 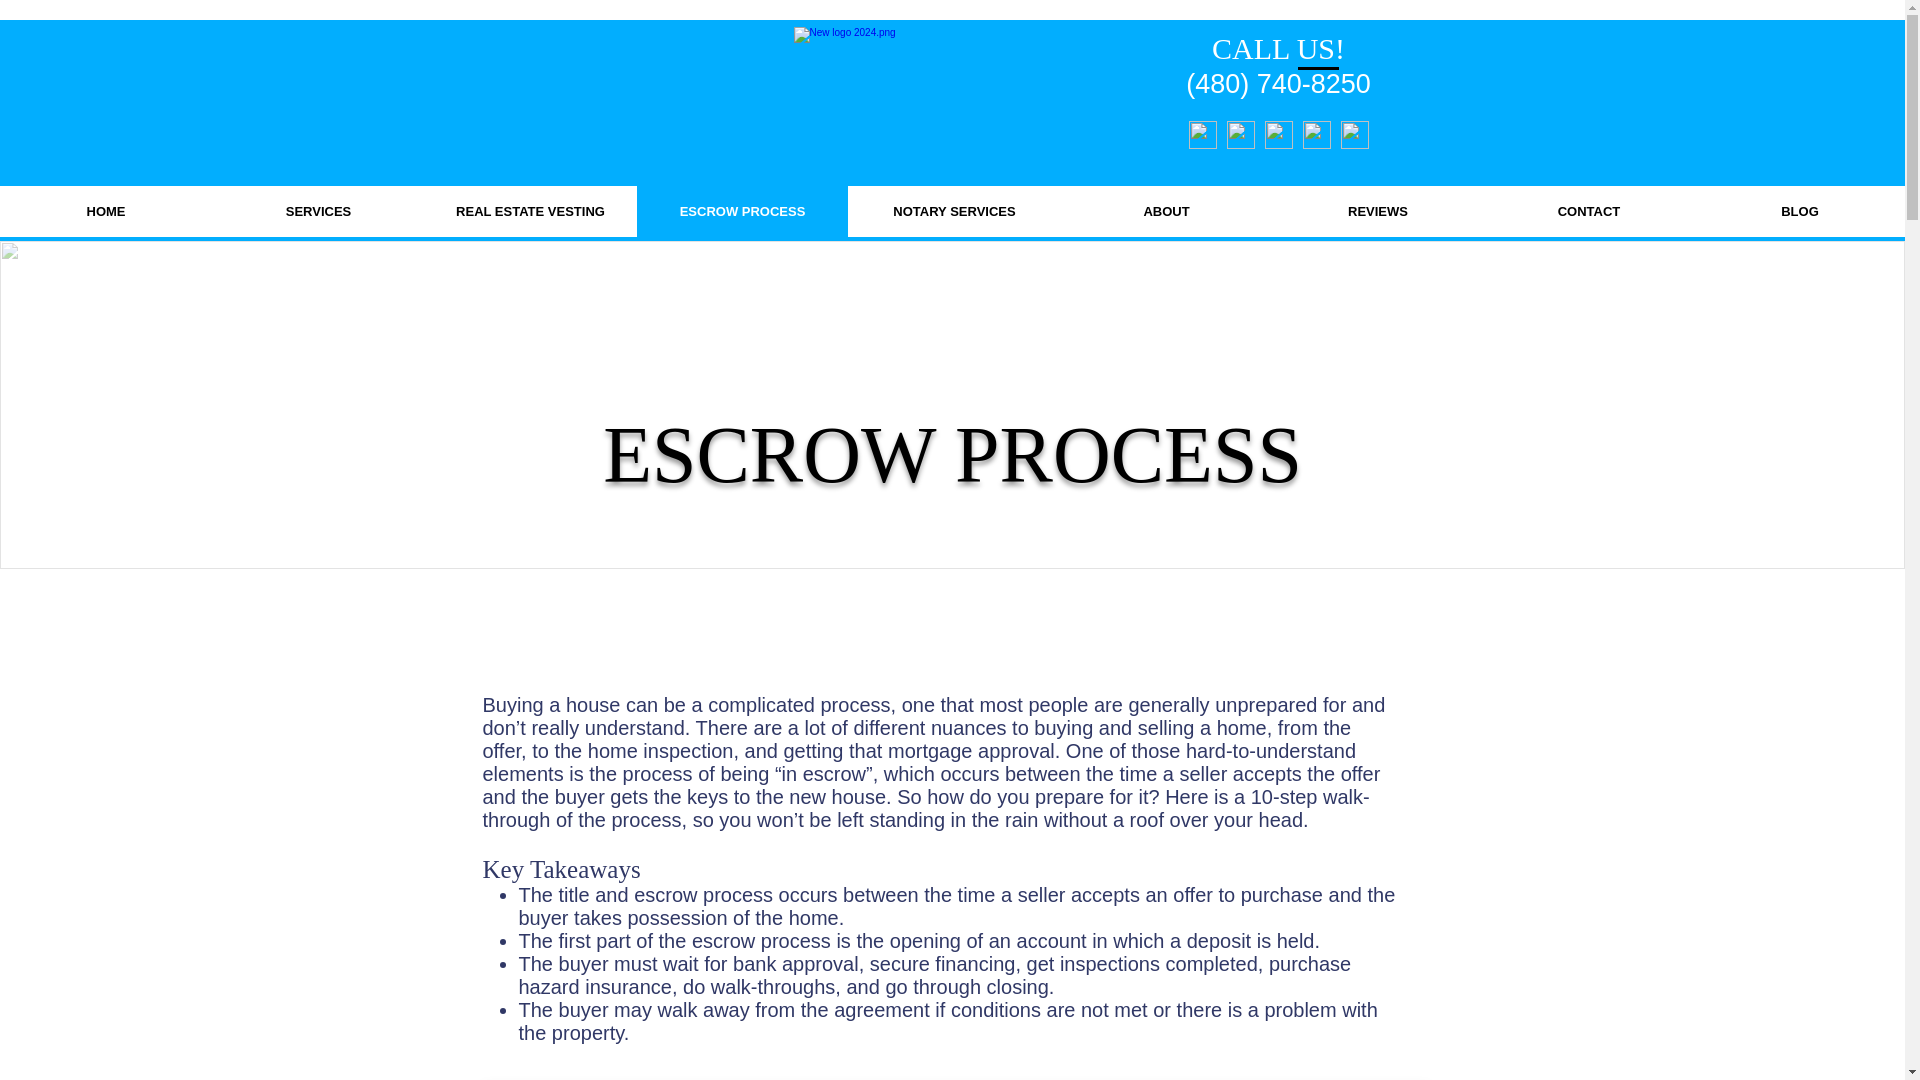 I want to click on ABOUT, so click(x=1165, y=210).